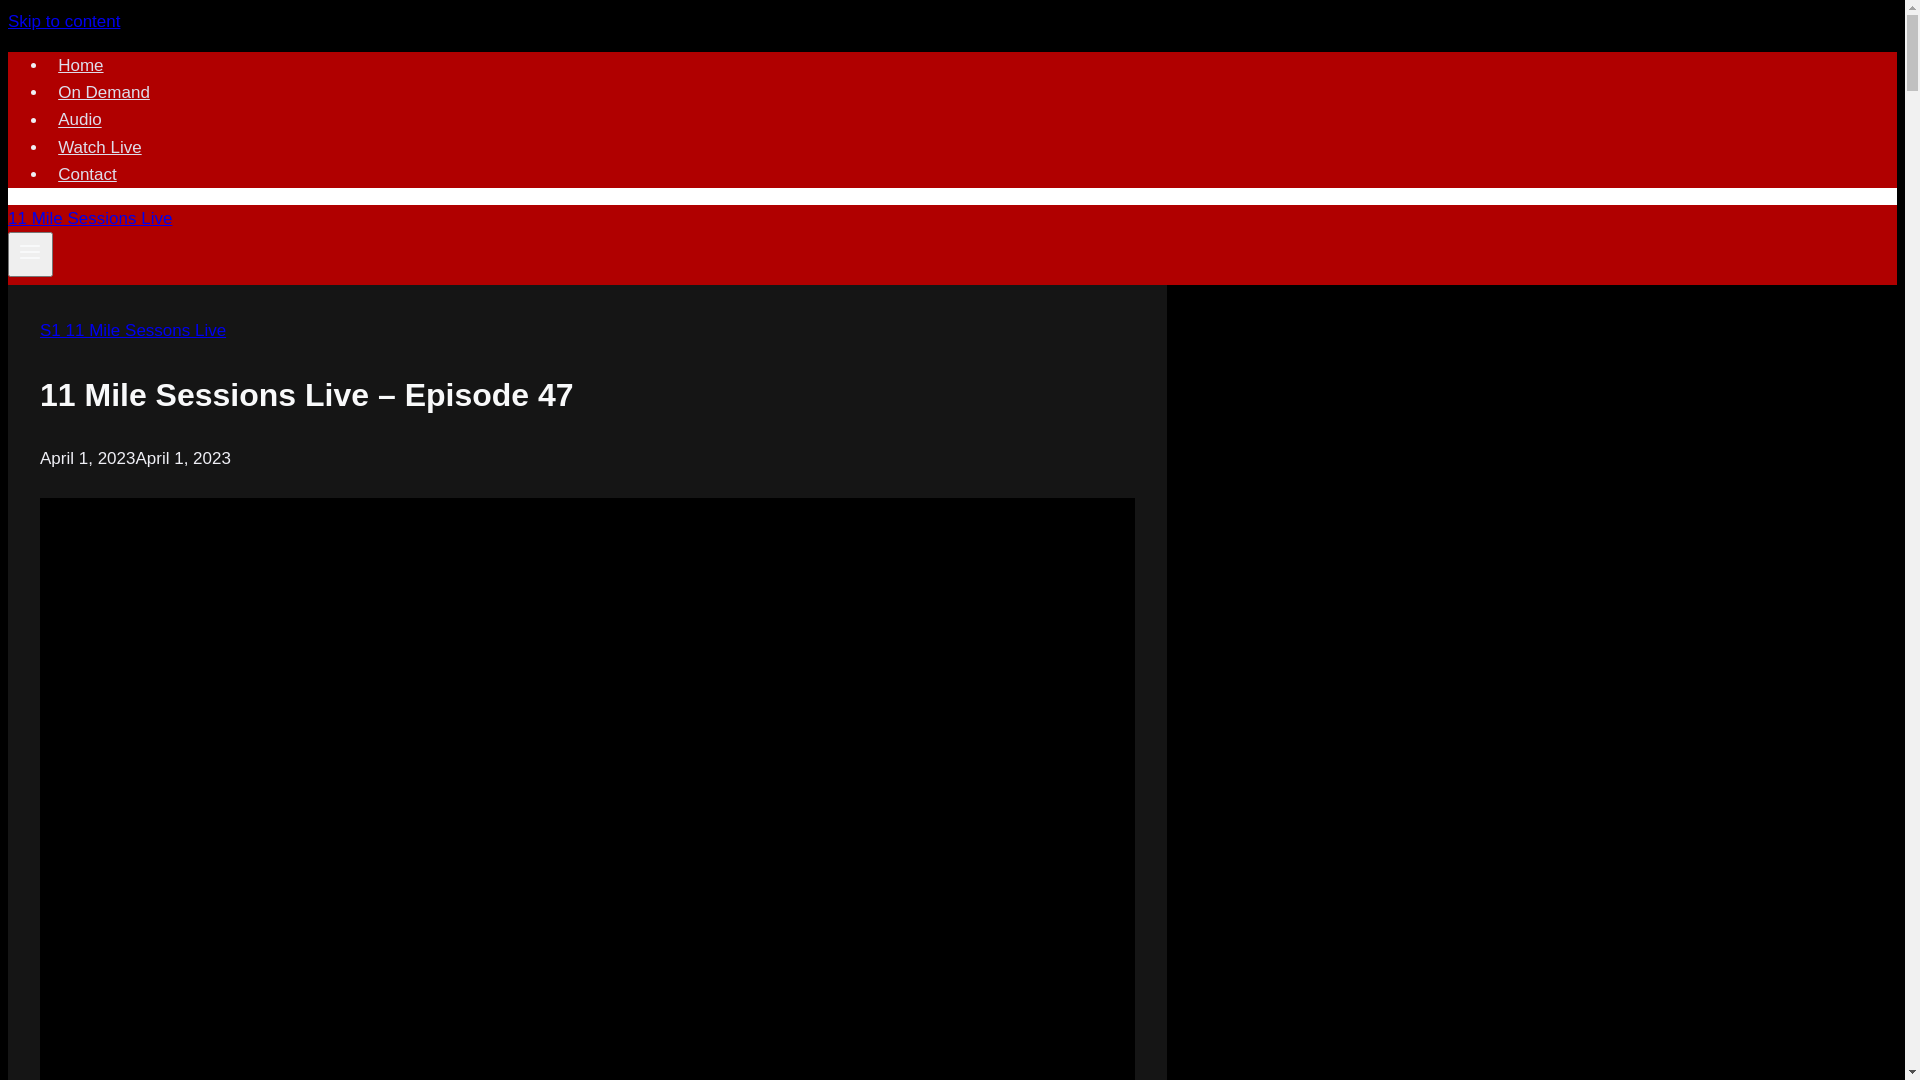  What do you see at coordinates (81, 66) in the screenshot?
I see `Home` at bounding box center [81, 66].